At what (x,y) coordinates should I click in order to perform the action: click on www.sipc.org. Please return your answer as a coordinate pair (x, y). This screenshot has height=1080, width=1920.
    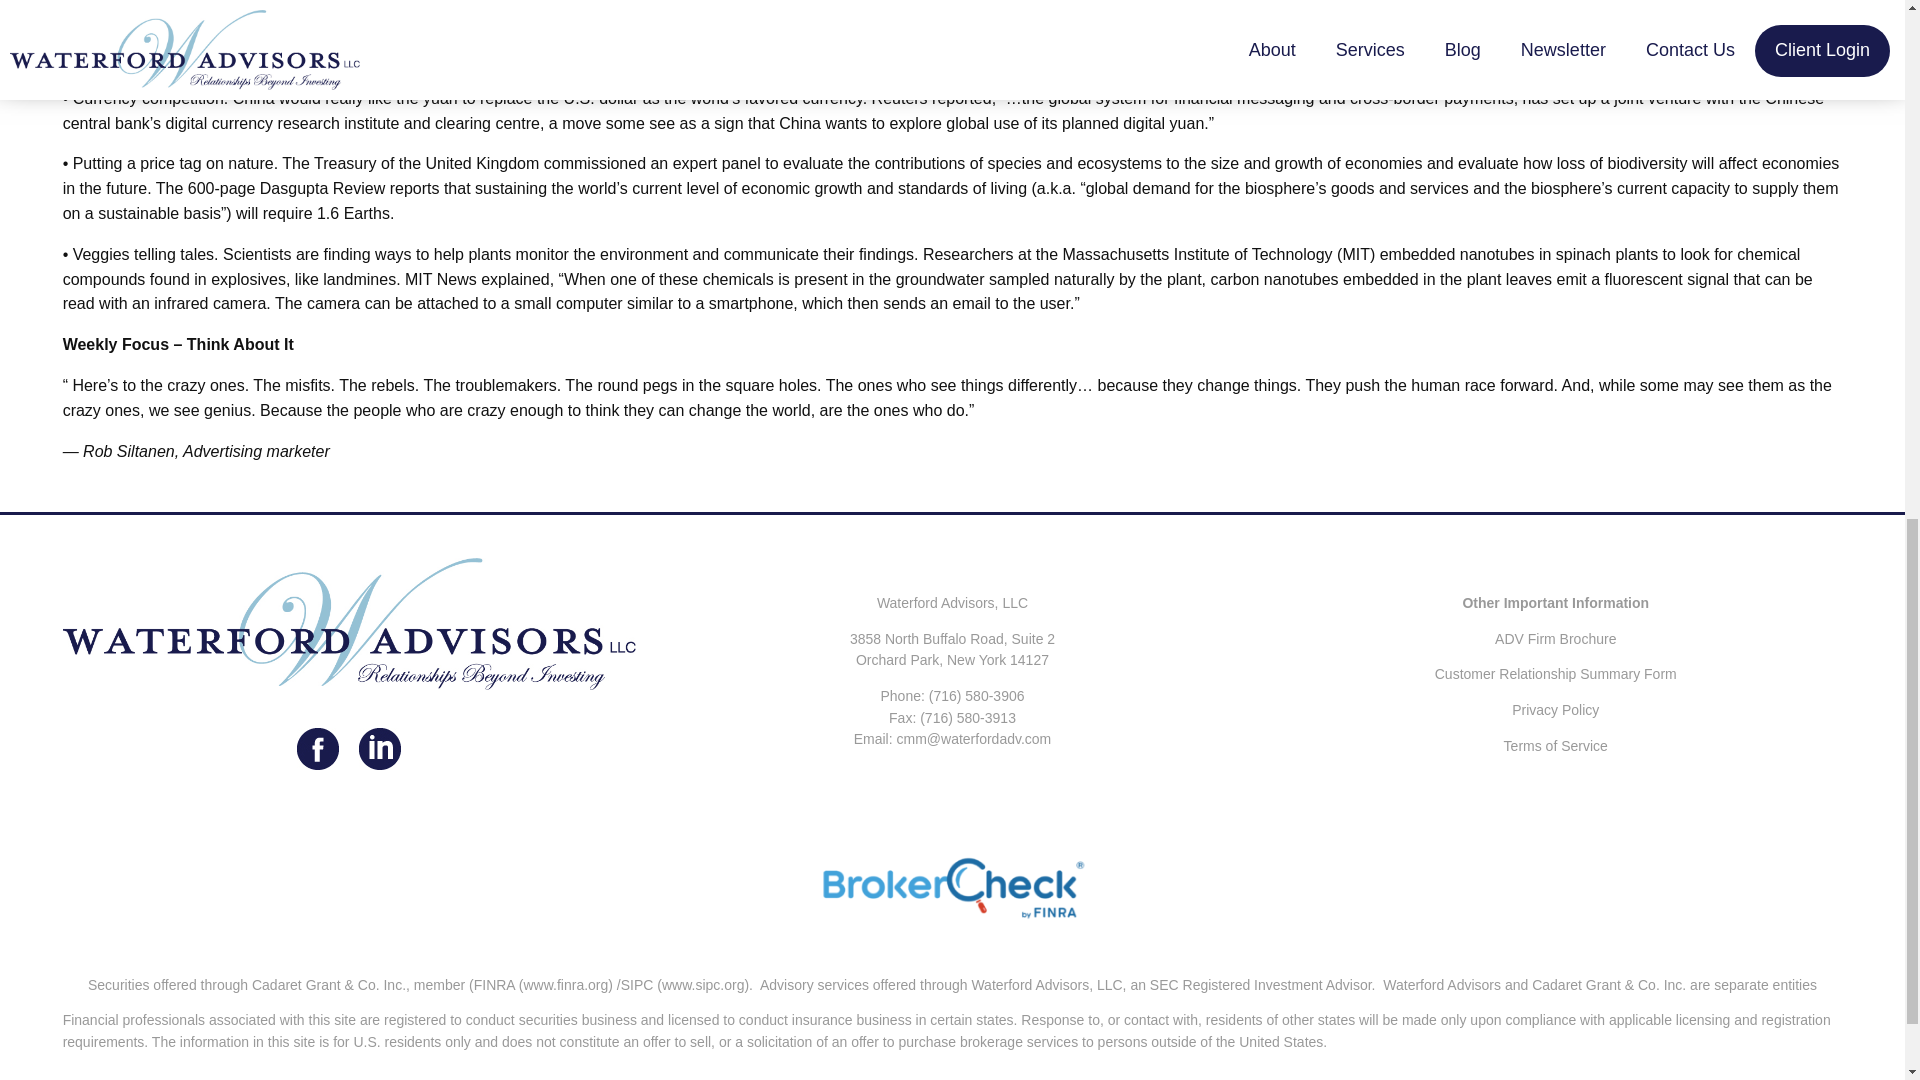
    Looking at the image, I should click on (703, 984).